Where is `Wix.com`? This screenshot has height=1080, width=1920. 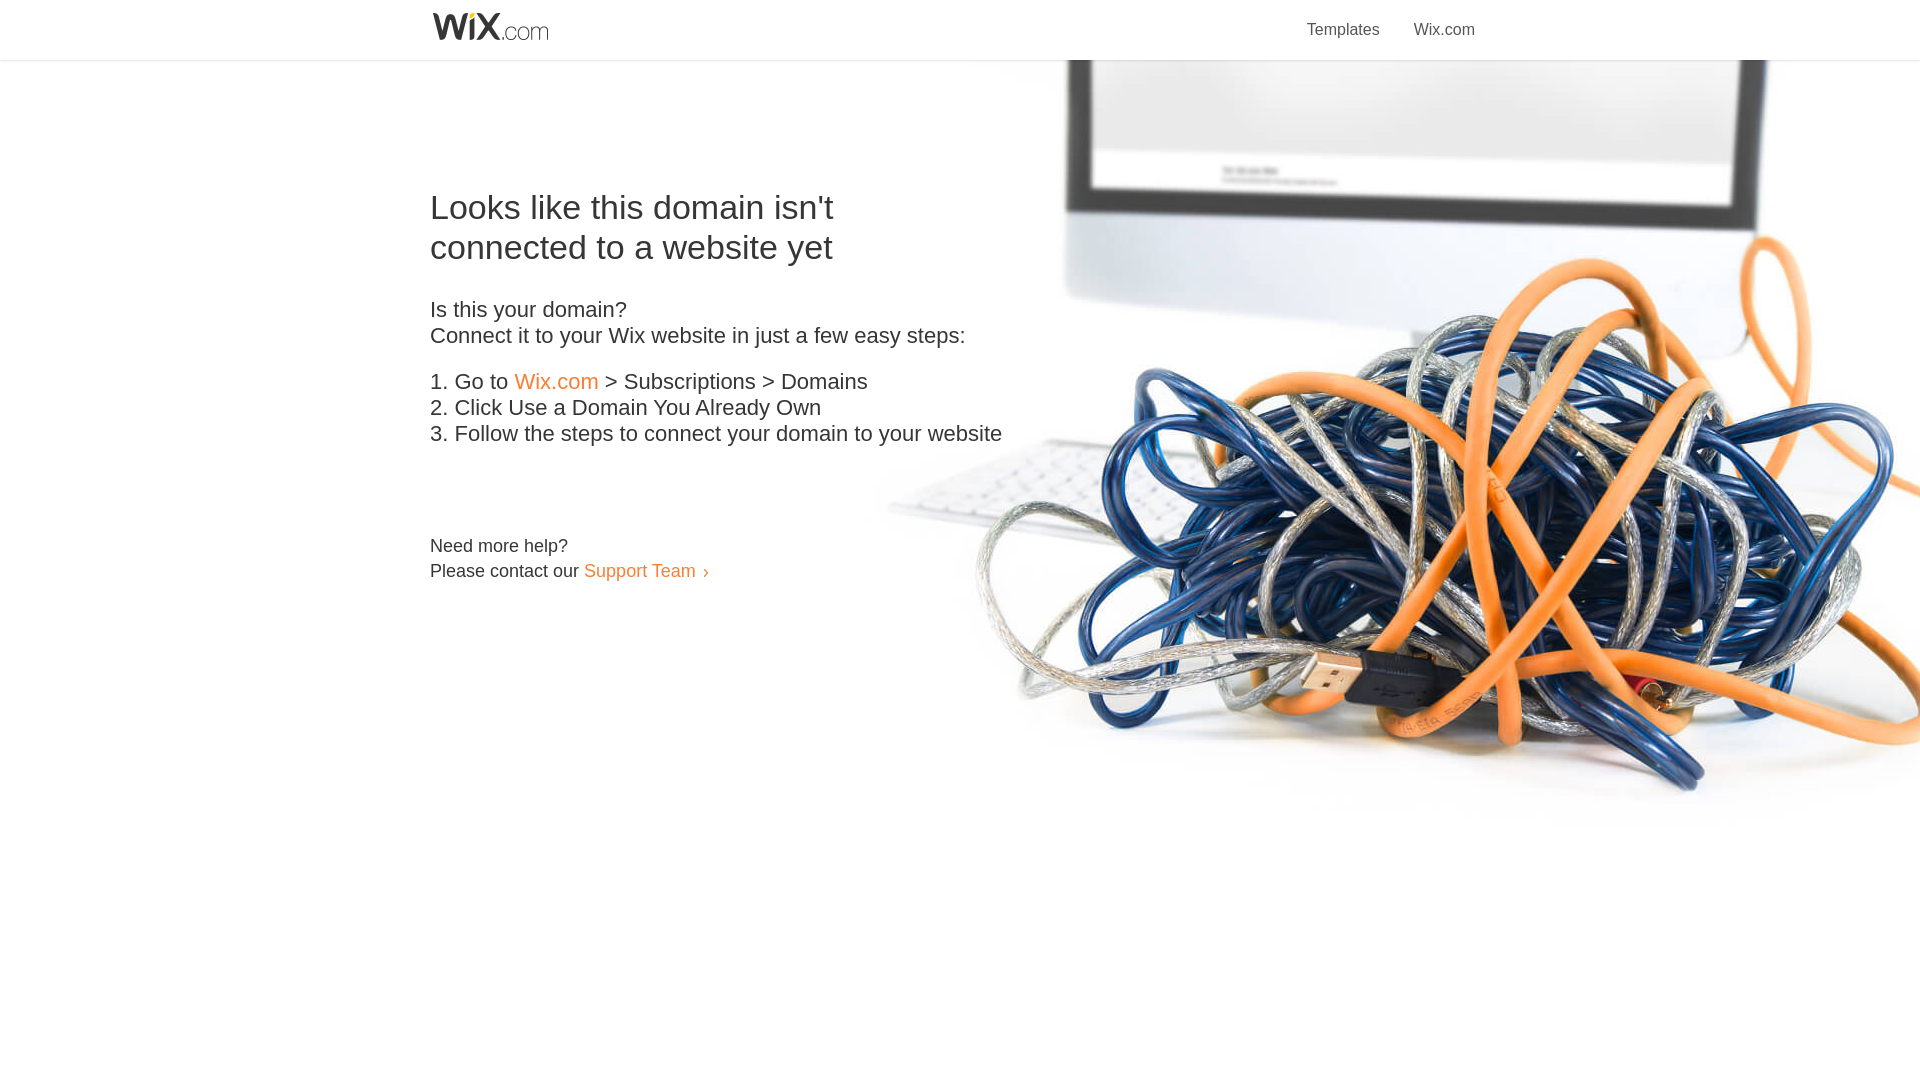 Wix.com is located at coordinates (1444, 18).